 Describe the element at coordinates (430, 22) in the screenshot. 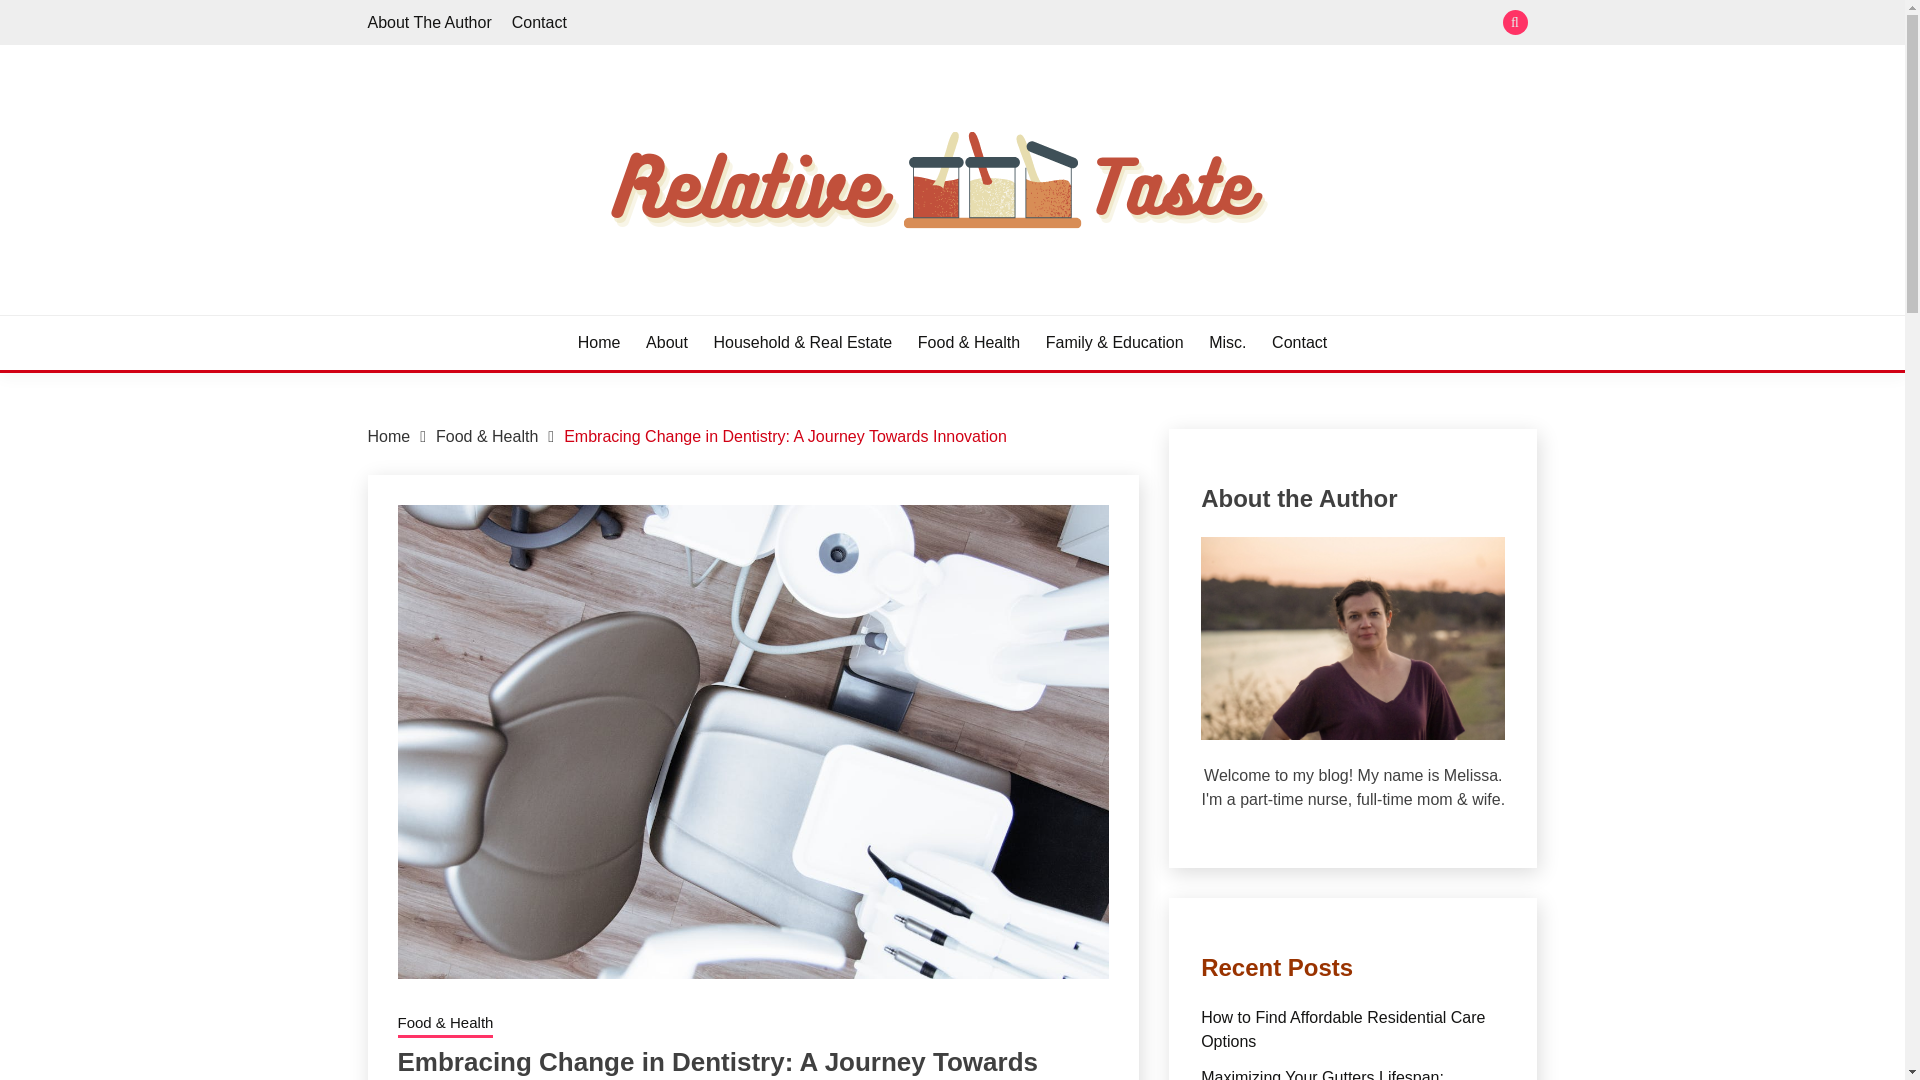

I see `About The Author` at that location.